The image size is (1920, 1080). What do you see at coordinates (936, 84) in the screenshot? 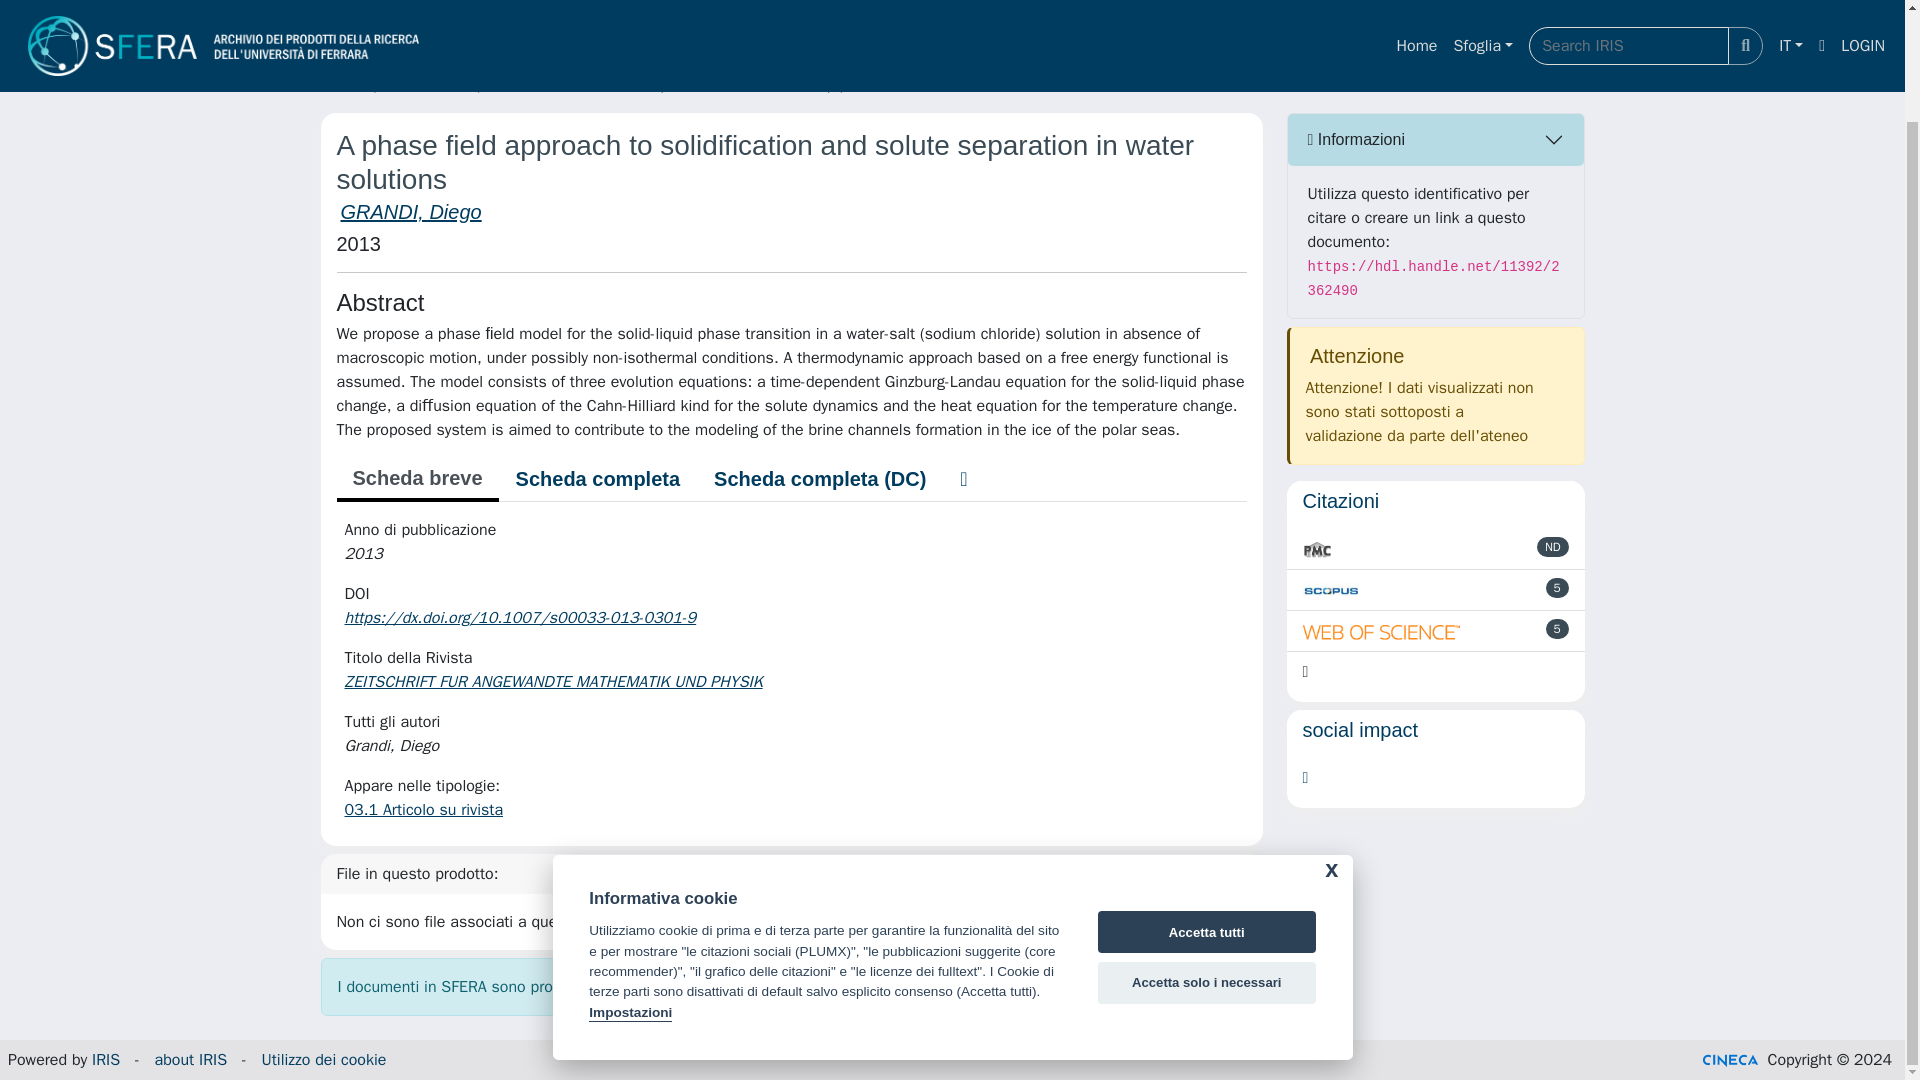
I see `03.1 Articolo su rivista` at bounding box center [936, 84].